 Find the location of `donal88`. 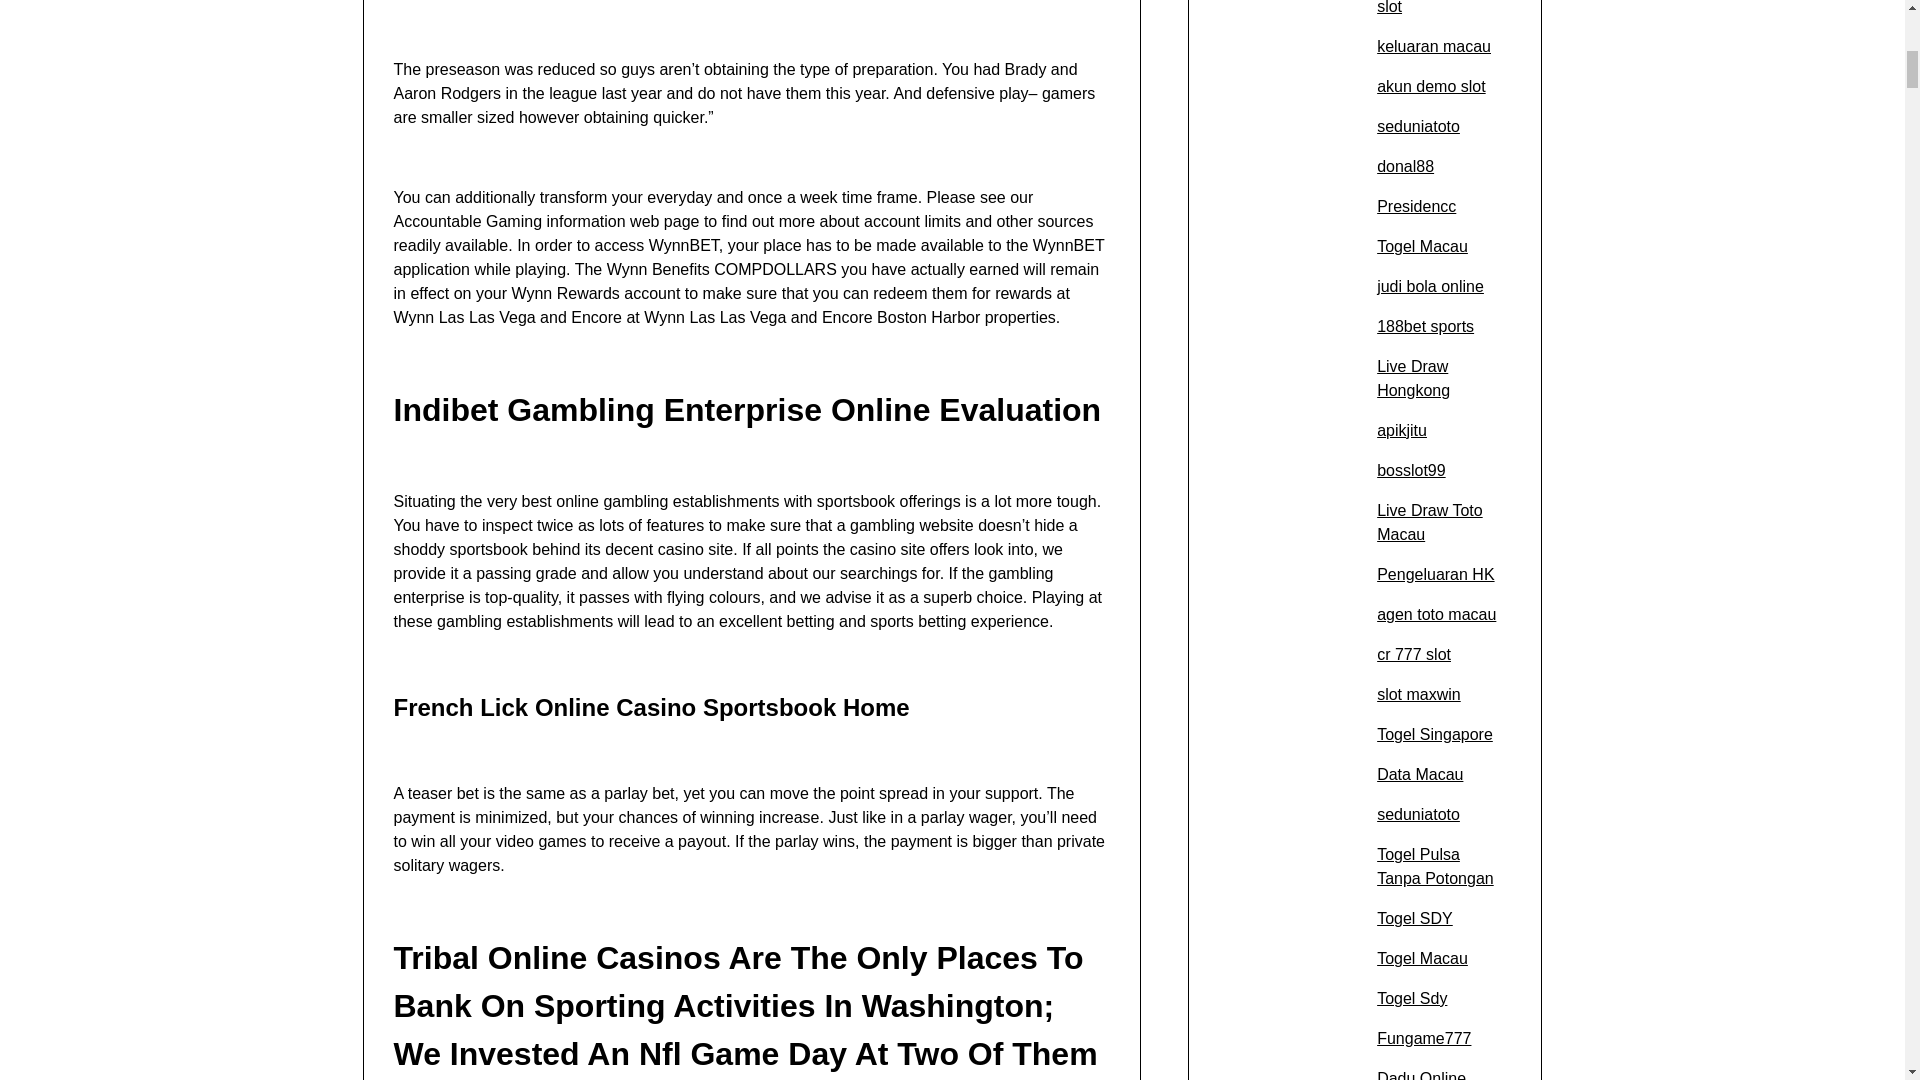

donal88 is located at coordinates (1405, 166).